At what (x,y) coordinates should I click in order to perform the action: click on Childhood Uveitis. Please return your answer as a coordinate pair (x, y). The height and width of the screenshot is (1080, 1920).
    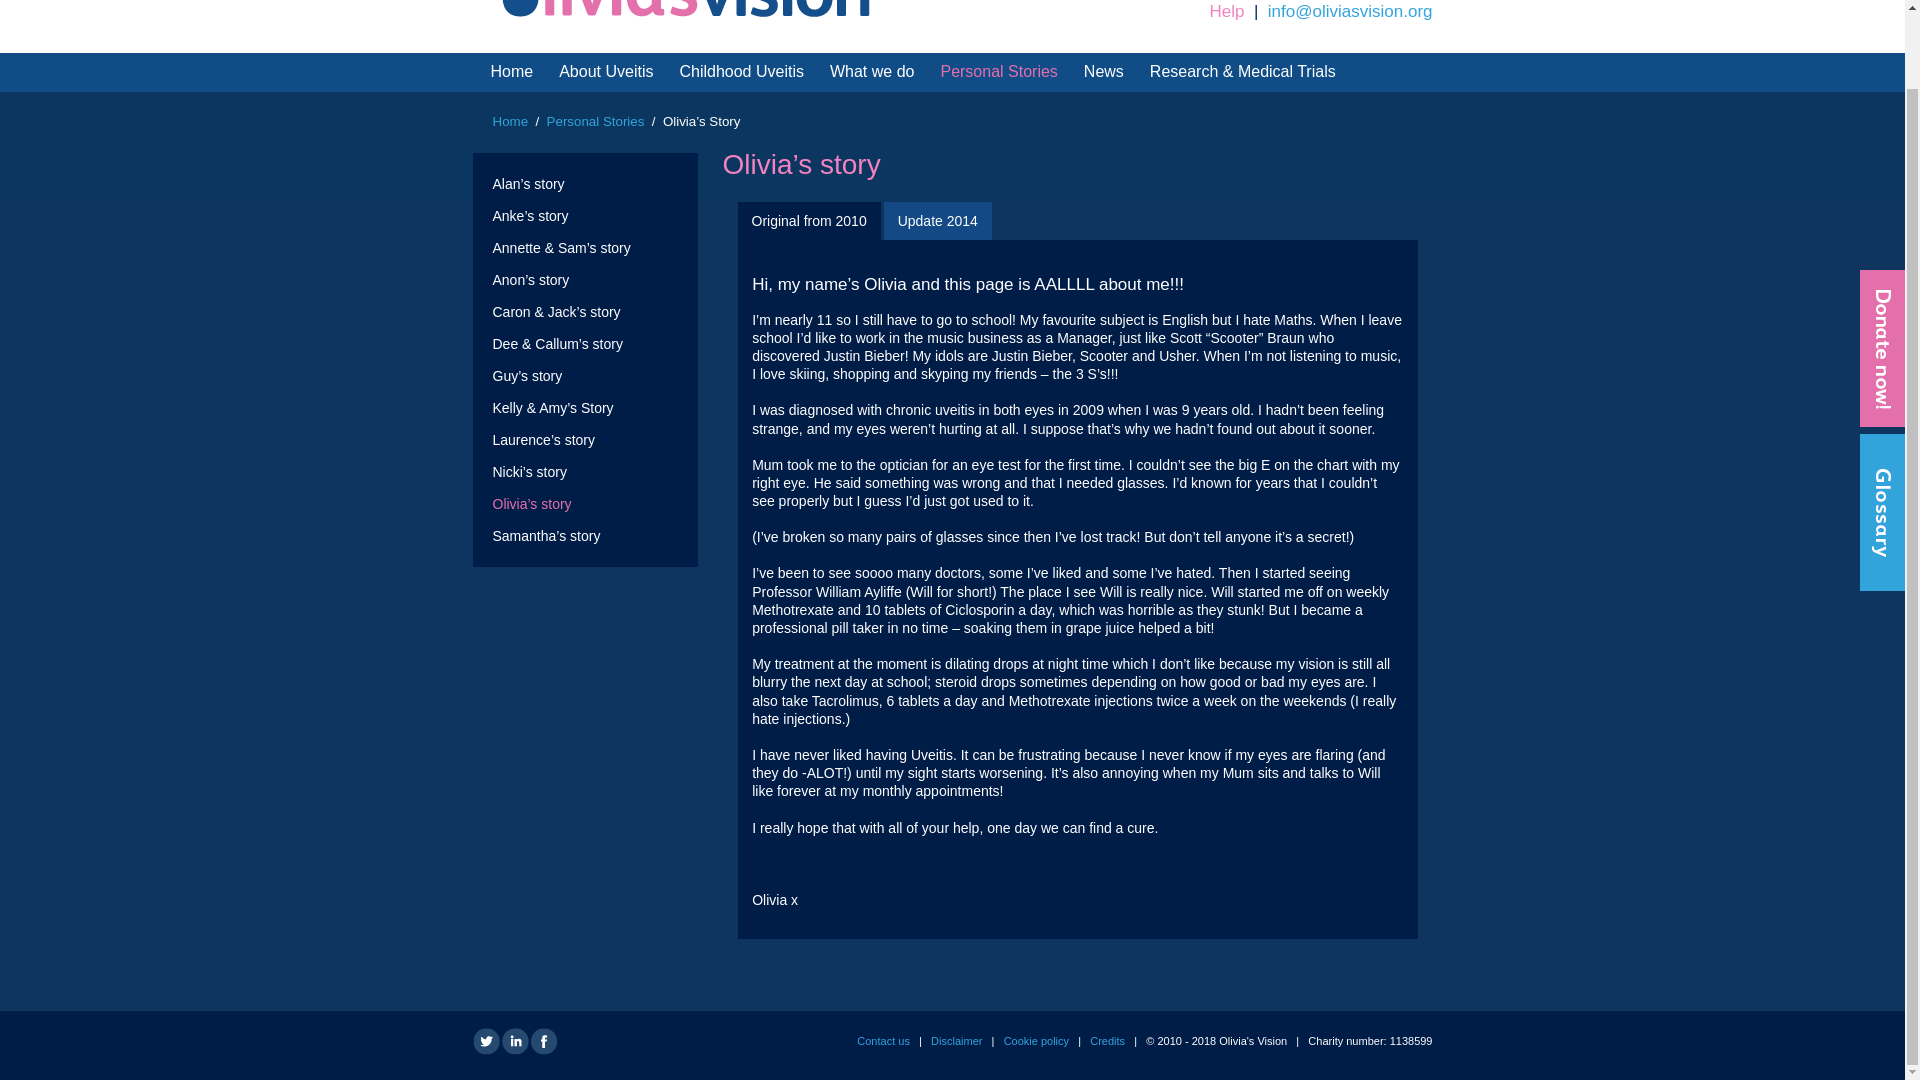
    Looking at the image, I should click on (742, 71).